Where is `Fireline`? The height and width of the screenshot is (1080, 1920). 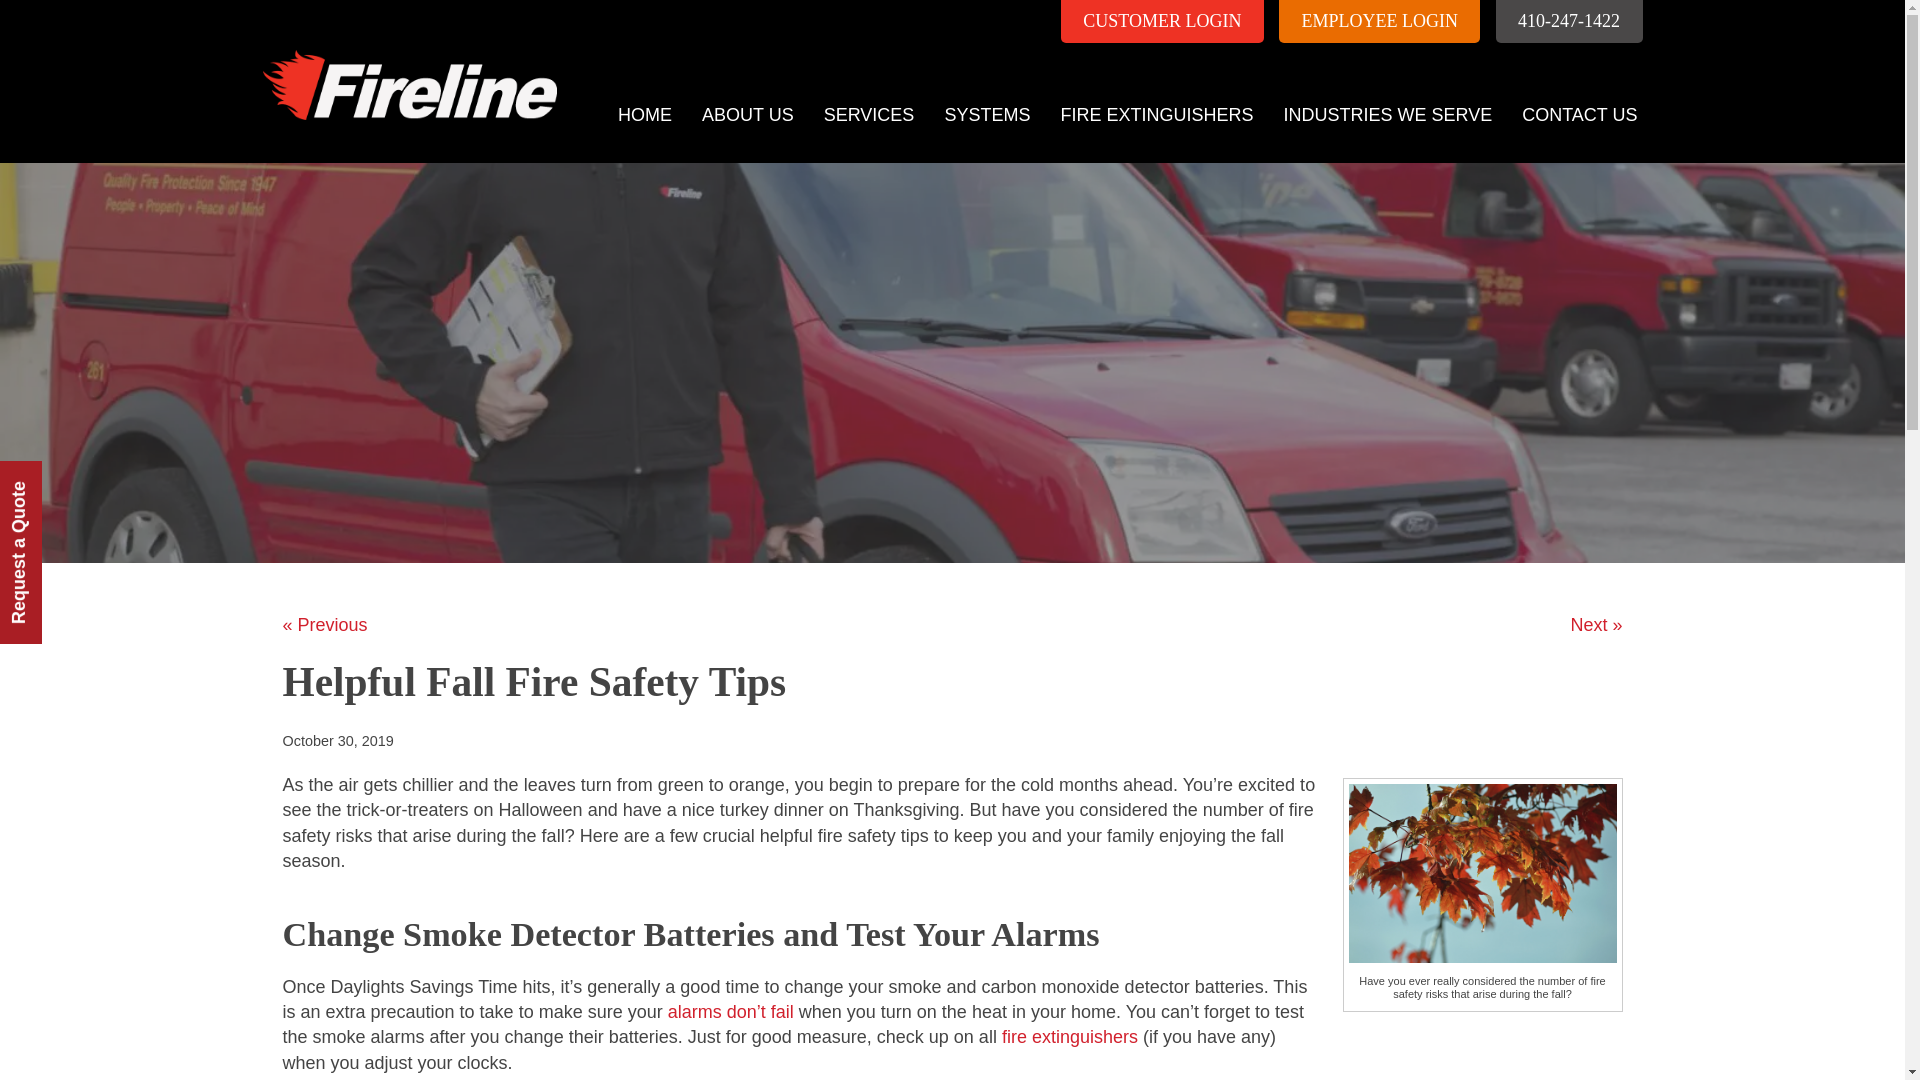 Fireline is located at coordinates (404, 60).